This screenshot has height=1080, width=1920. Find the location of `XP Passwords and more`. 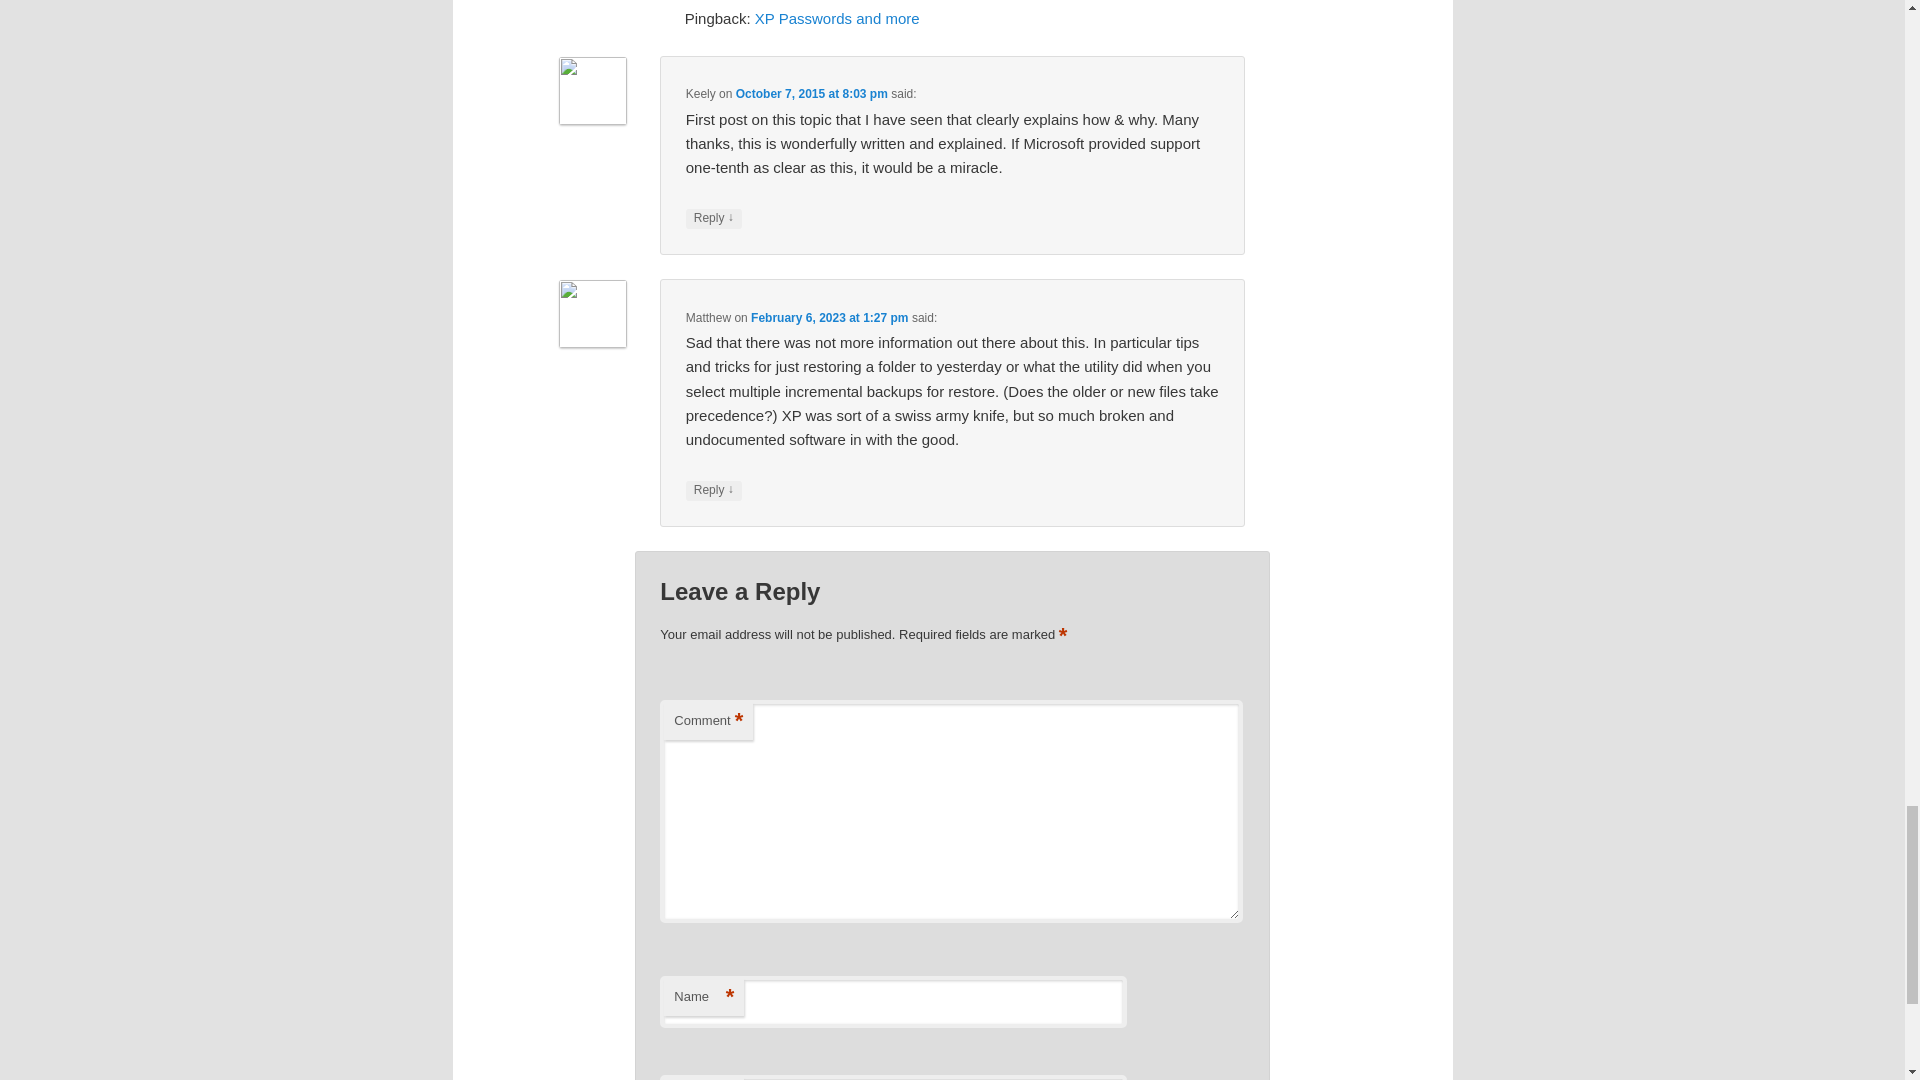

XP Passwords and more is located at coordinates (836, 18).